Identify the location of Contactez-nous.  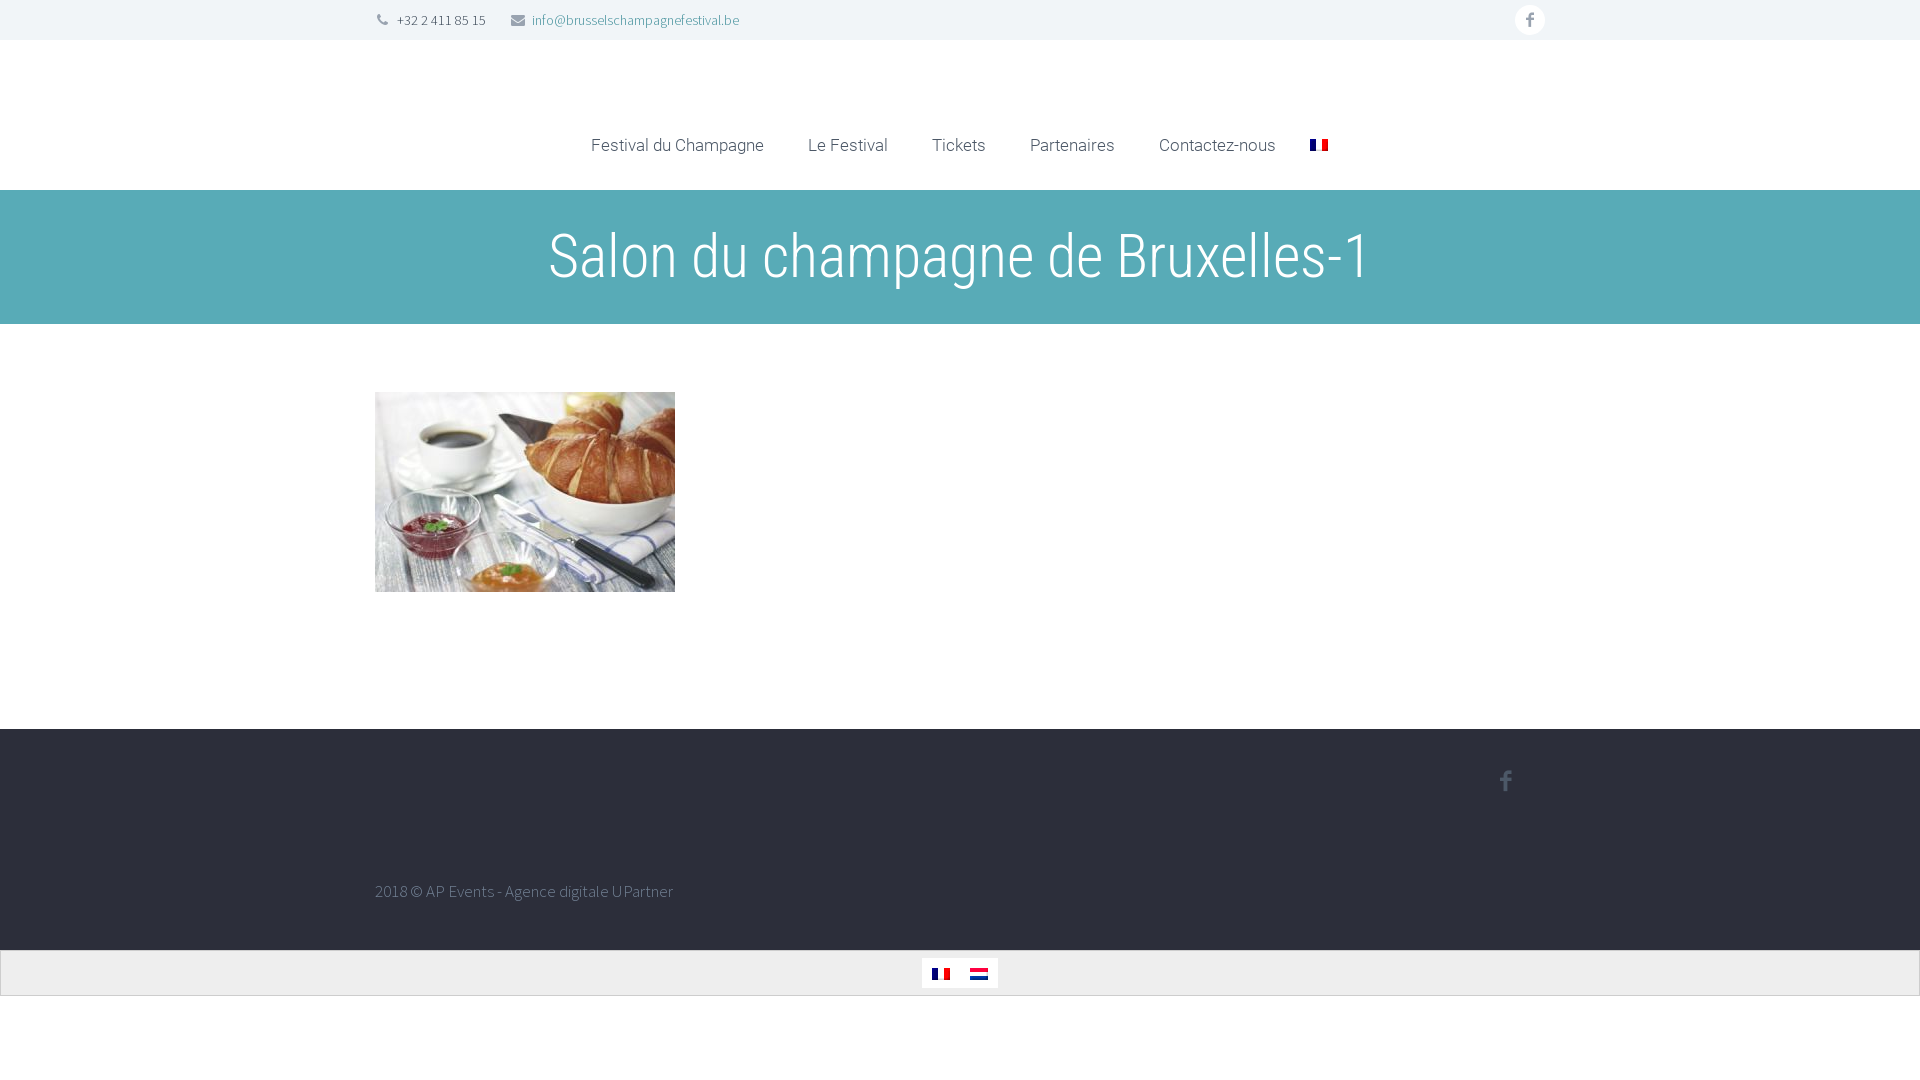
(1218, 145).